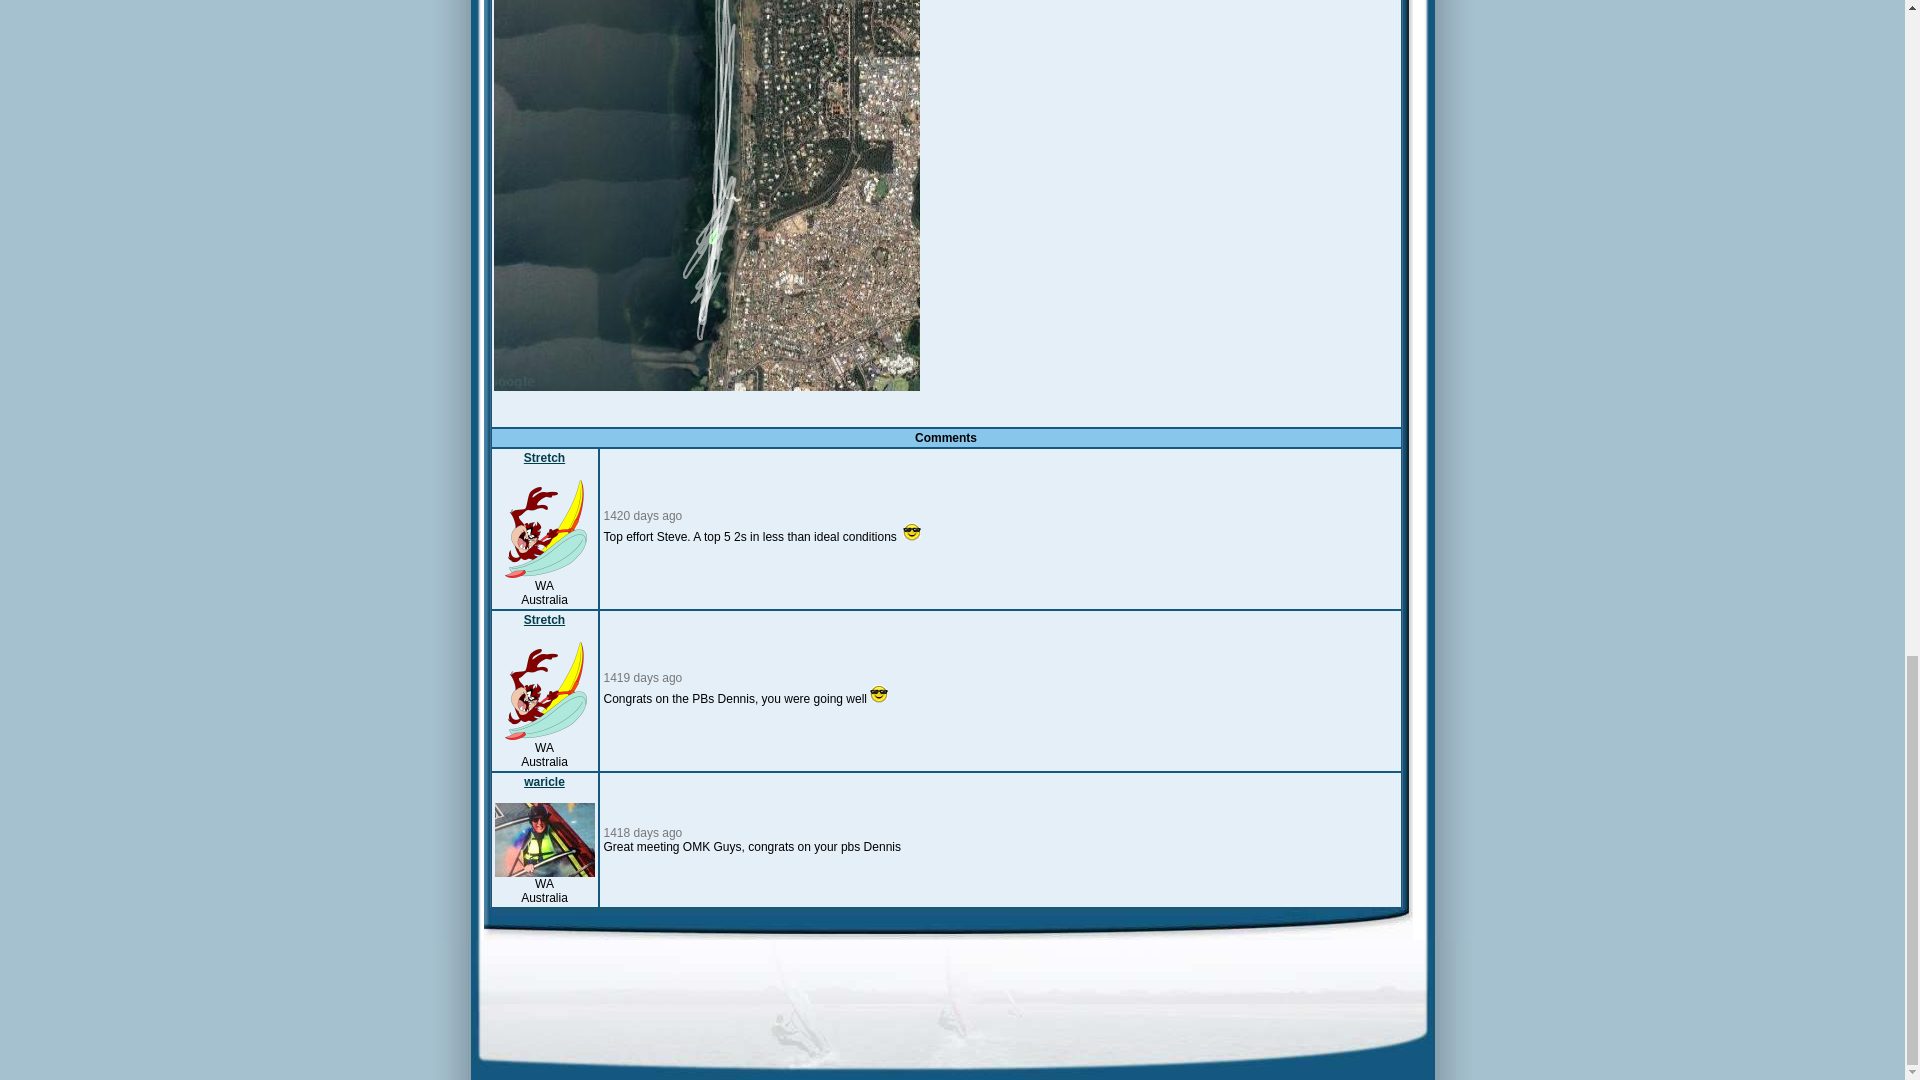  I want to click on Cool, so click(912, 532).